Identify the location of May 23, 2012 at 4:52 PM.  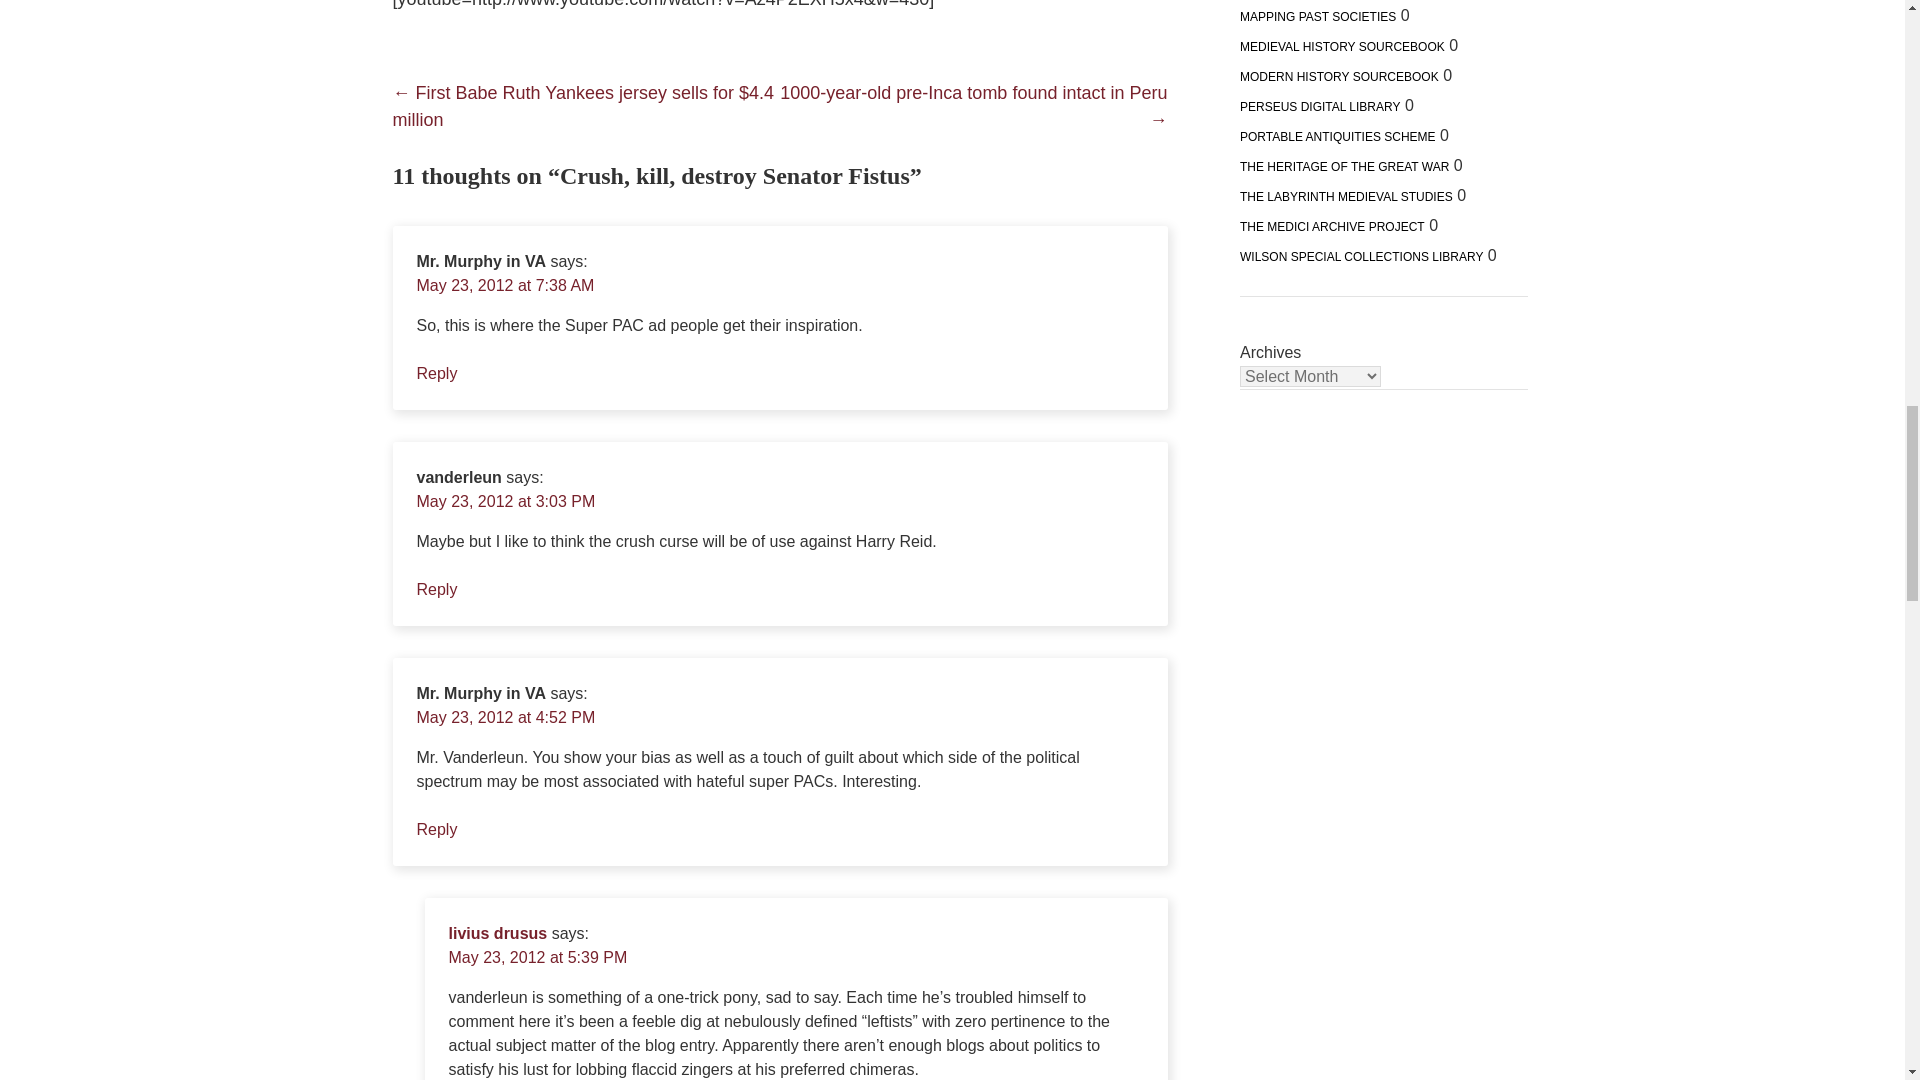
(506, 716).